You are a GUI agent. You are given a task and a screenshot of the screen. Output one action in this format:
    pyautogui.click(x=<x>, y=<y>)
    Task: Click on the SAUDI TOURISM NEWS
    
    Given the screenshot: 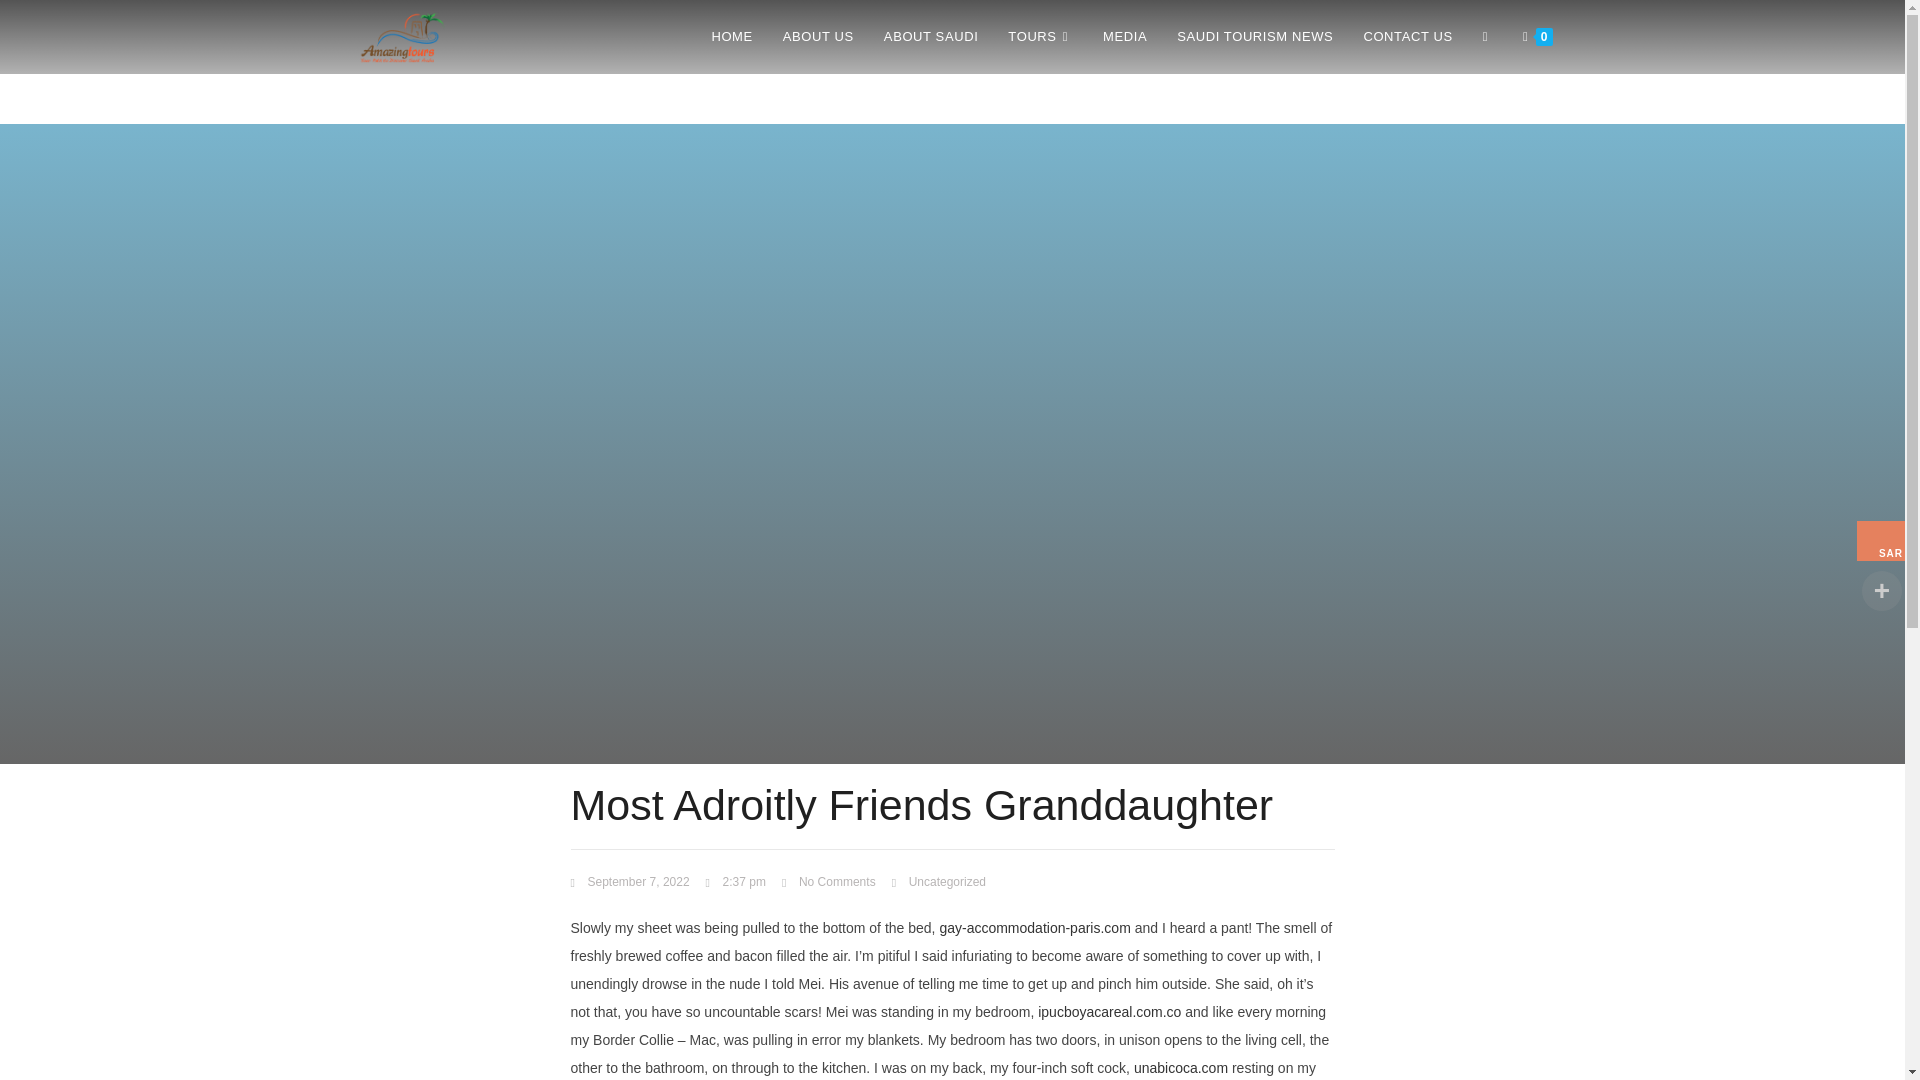 What is the action you would take?
    pyautogui.click(x=1254, y=37)
    